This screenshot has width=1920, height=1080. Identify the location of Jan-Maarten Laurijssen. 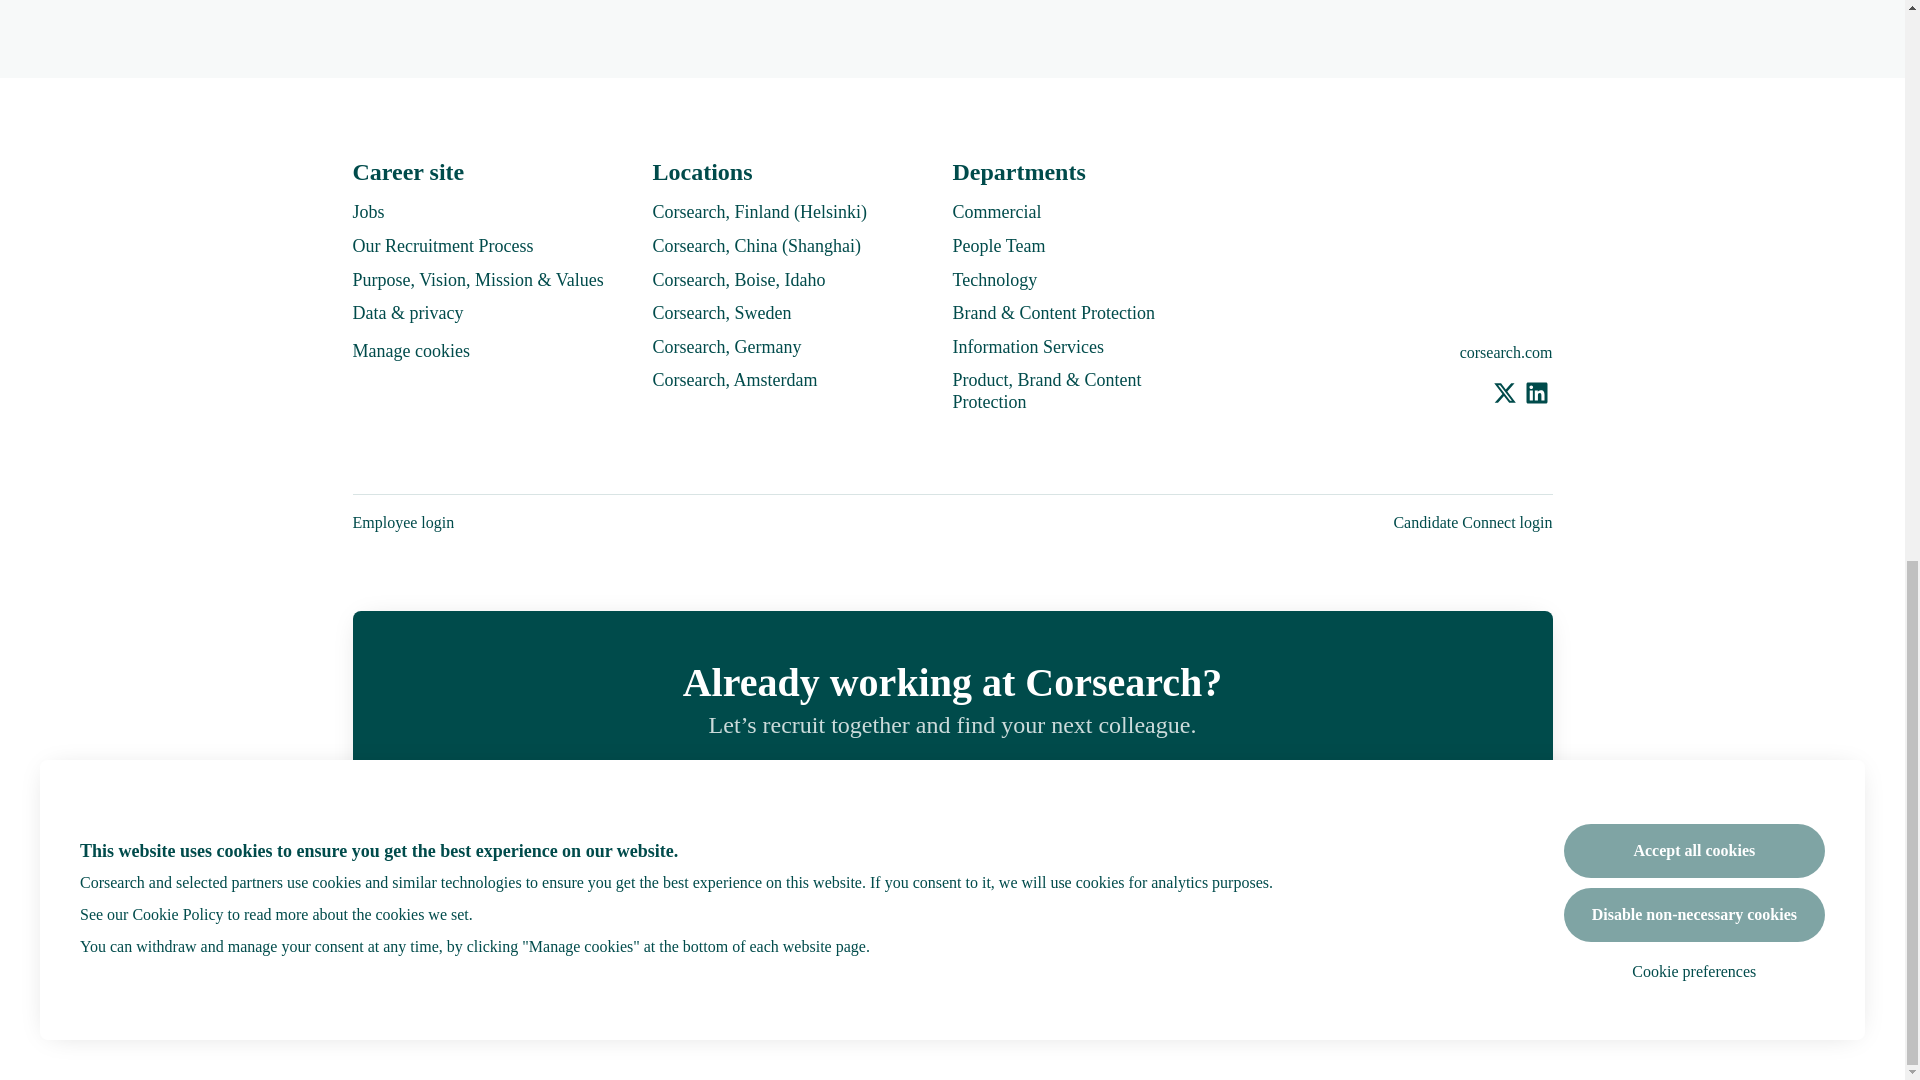
(1198, 892).